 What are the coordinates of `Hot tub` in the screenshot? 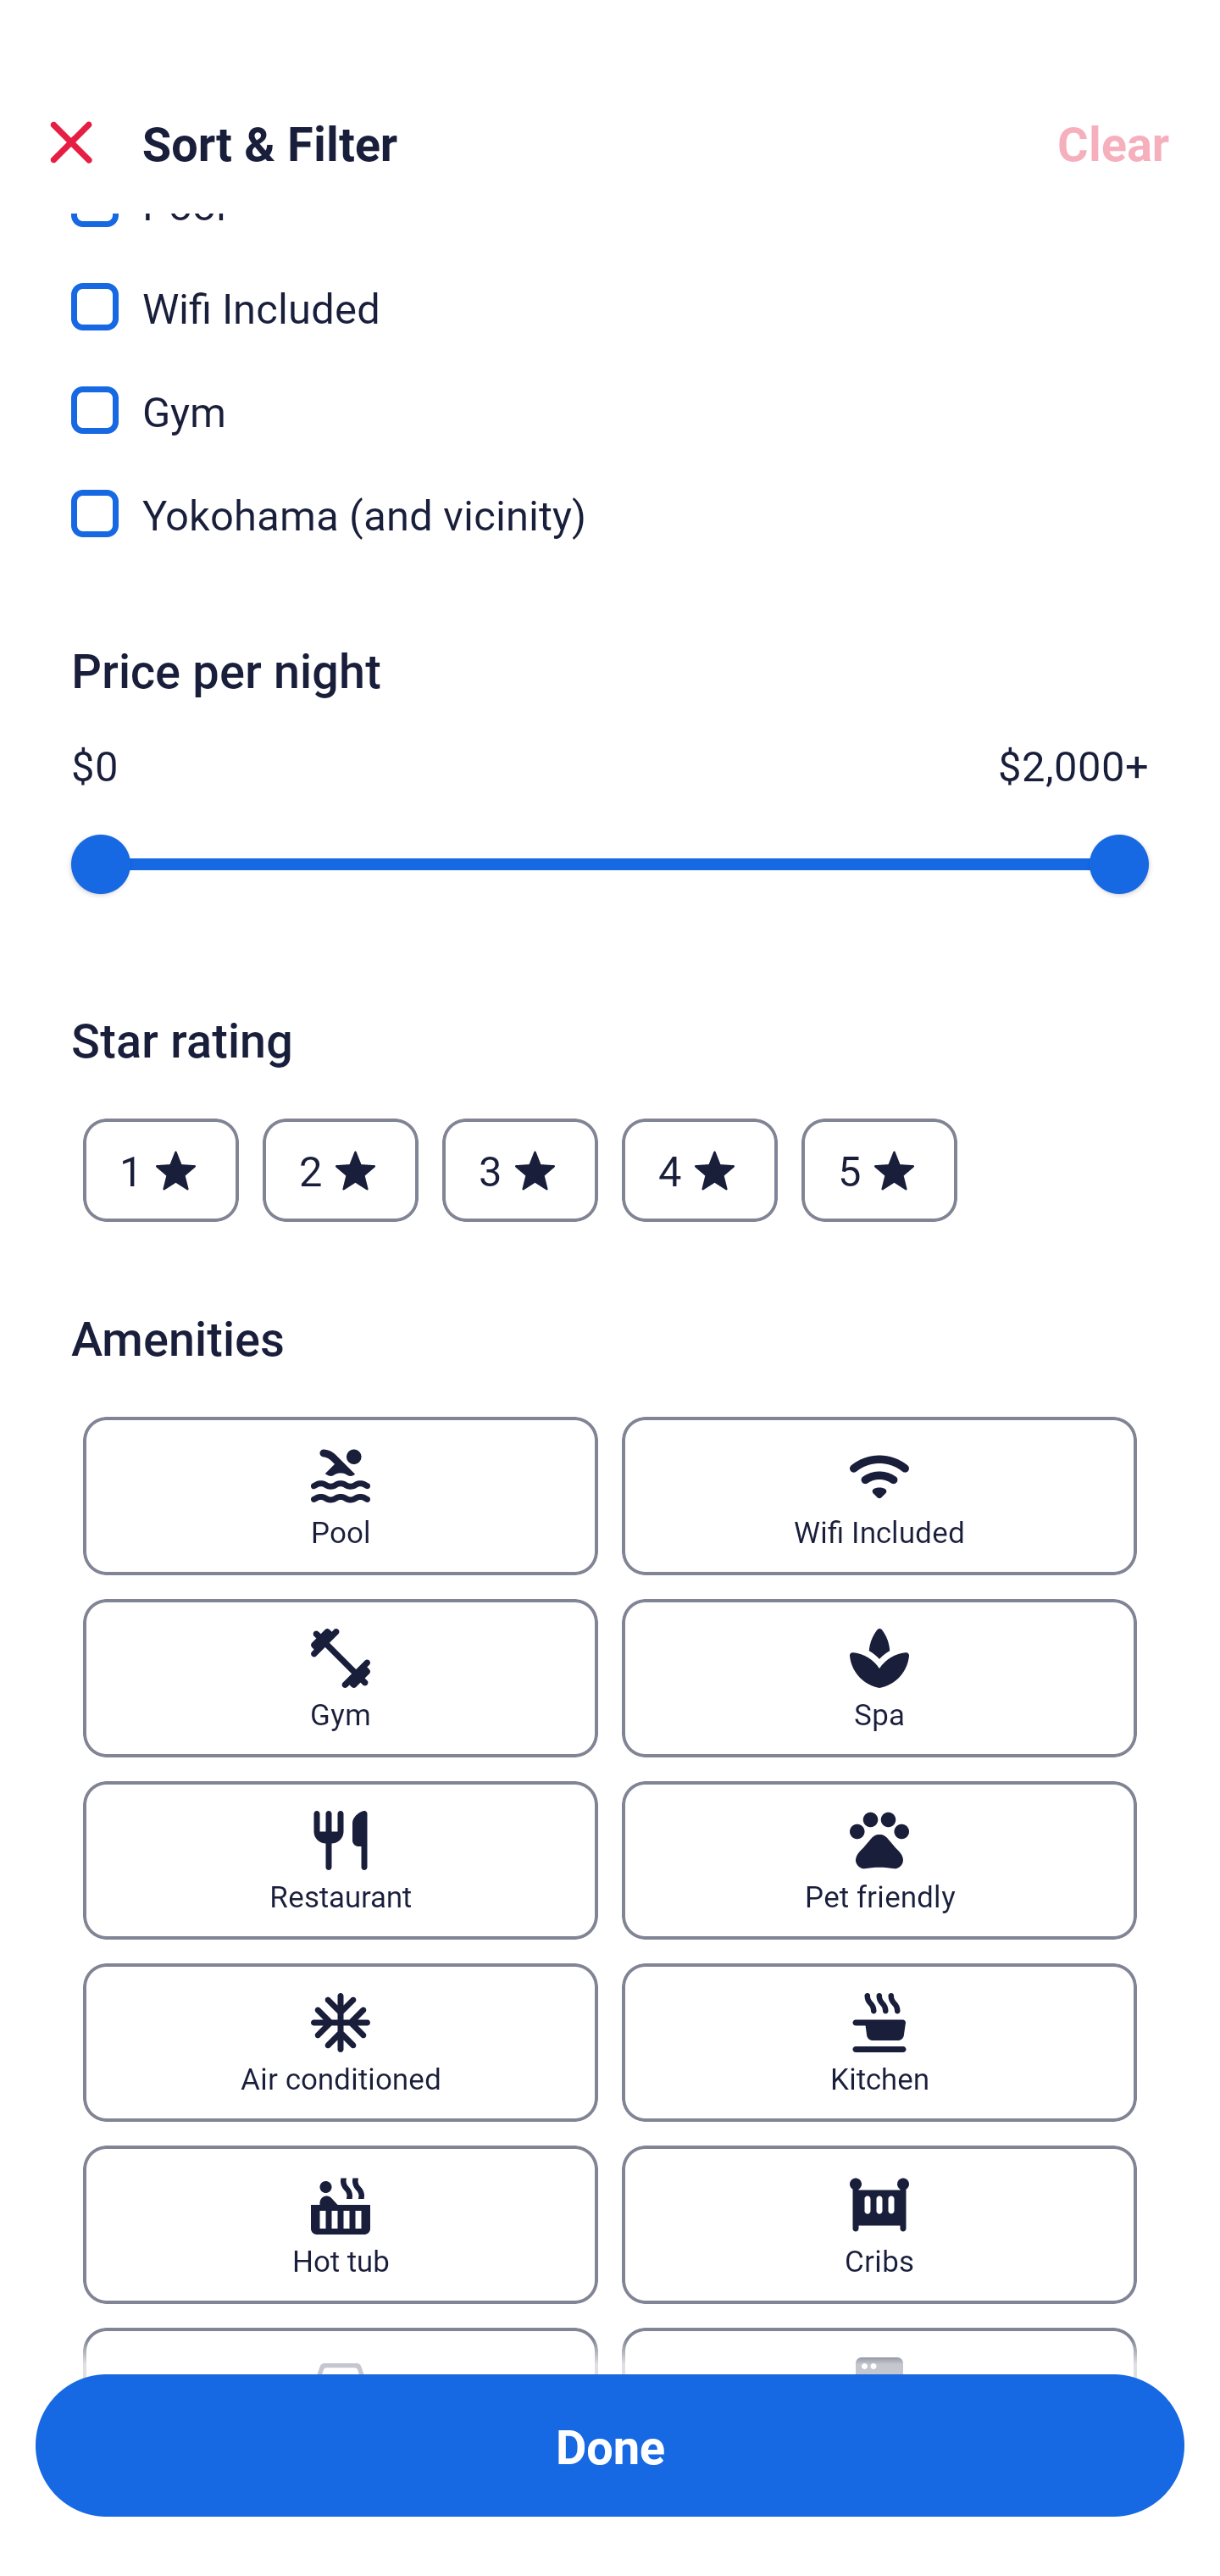 It's located at (340, 2223).